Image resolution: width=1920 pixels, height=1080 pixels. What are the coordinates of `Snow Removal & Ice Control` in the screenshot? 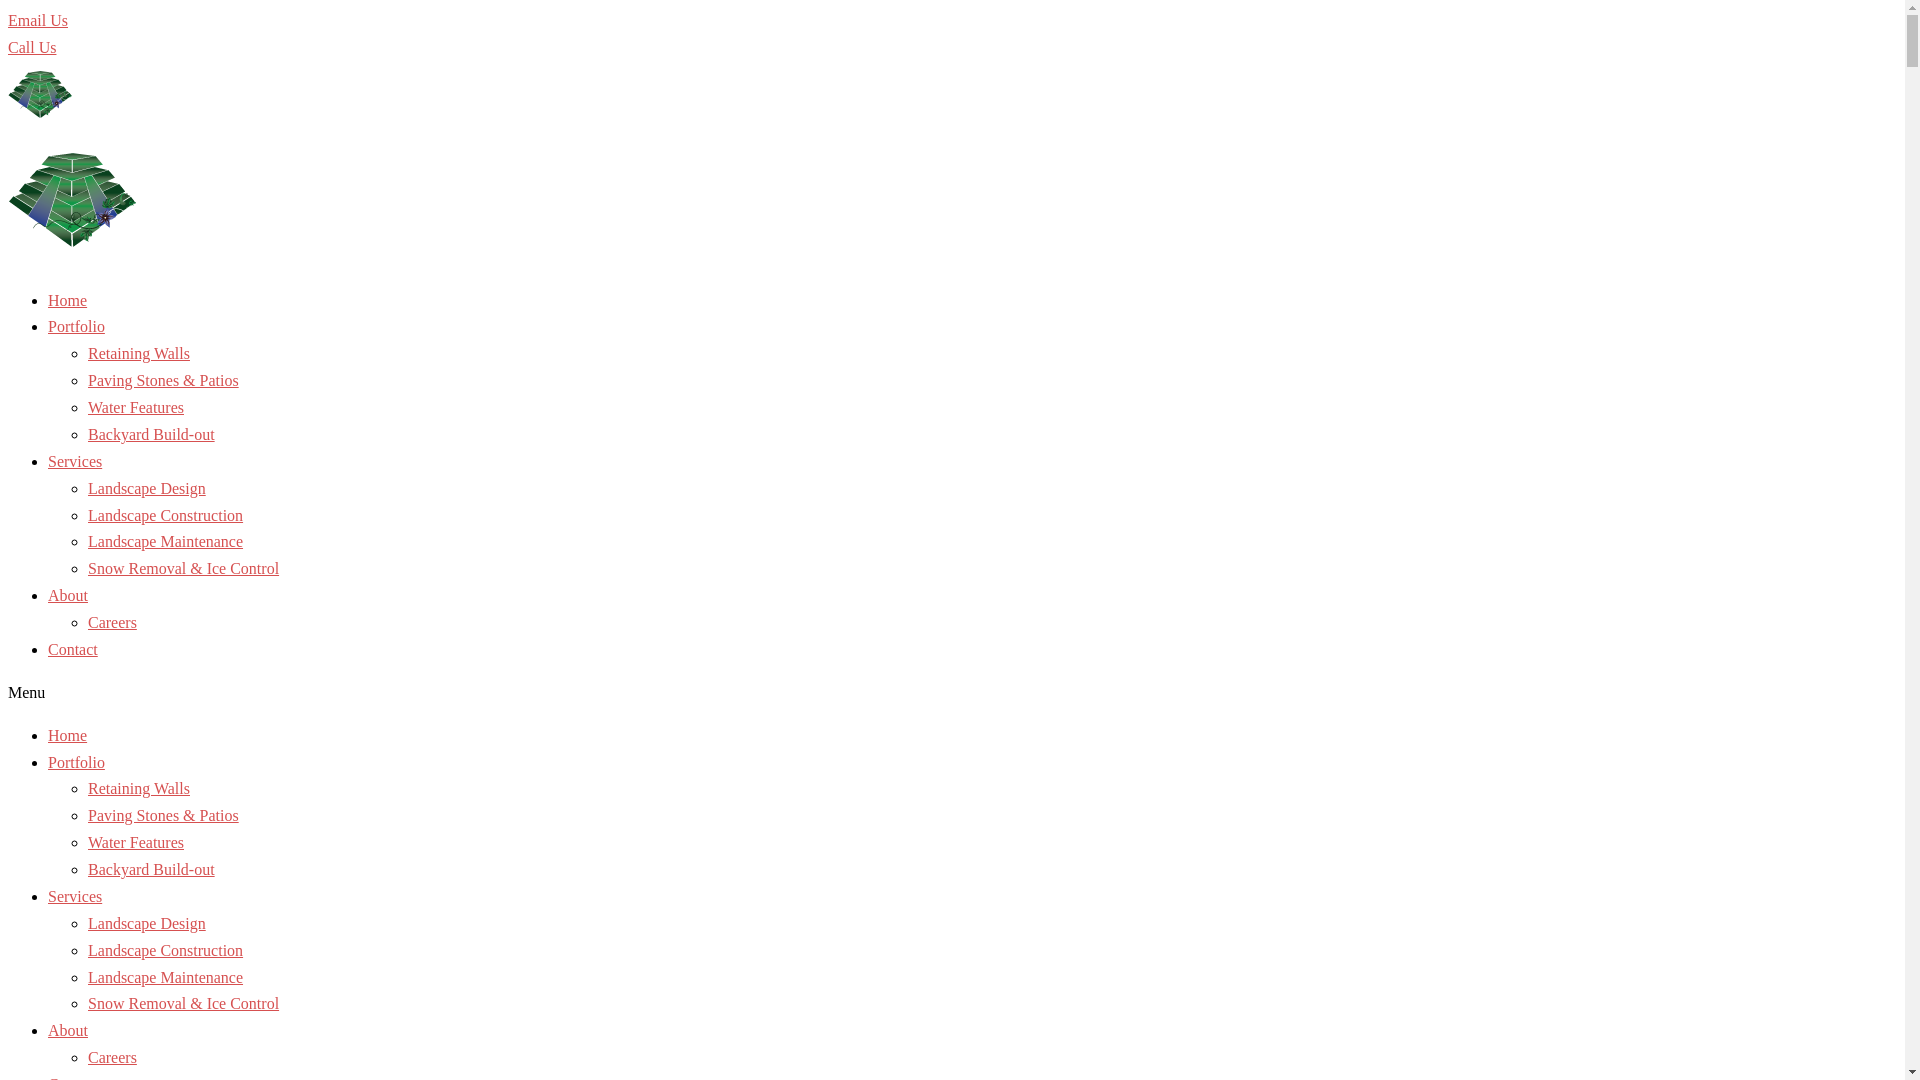 It's located at (184, 568).